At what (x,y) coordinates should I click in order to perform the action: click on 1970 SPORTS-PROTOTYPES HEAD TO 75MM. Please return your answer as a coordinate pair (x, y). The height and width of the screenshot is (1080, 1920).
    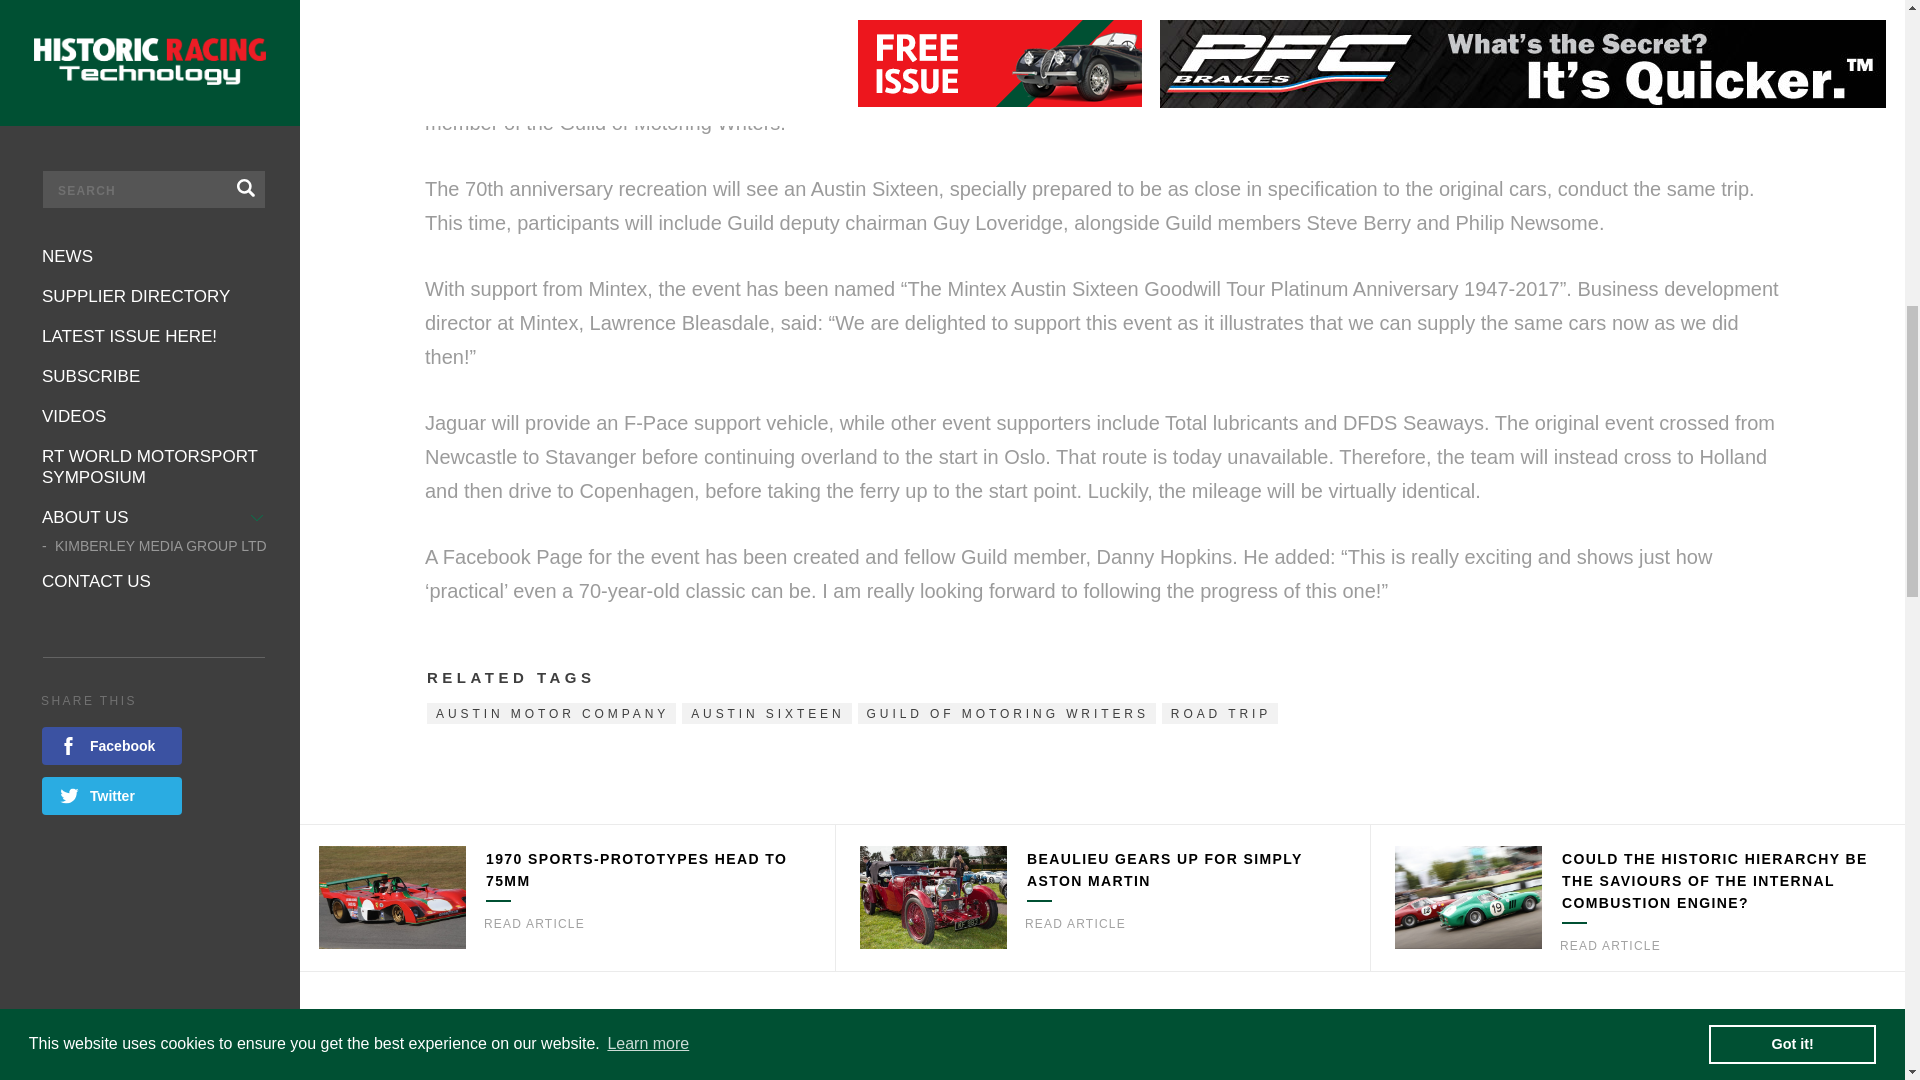
    Looking at the image, I should click on (636, 870).